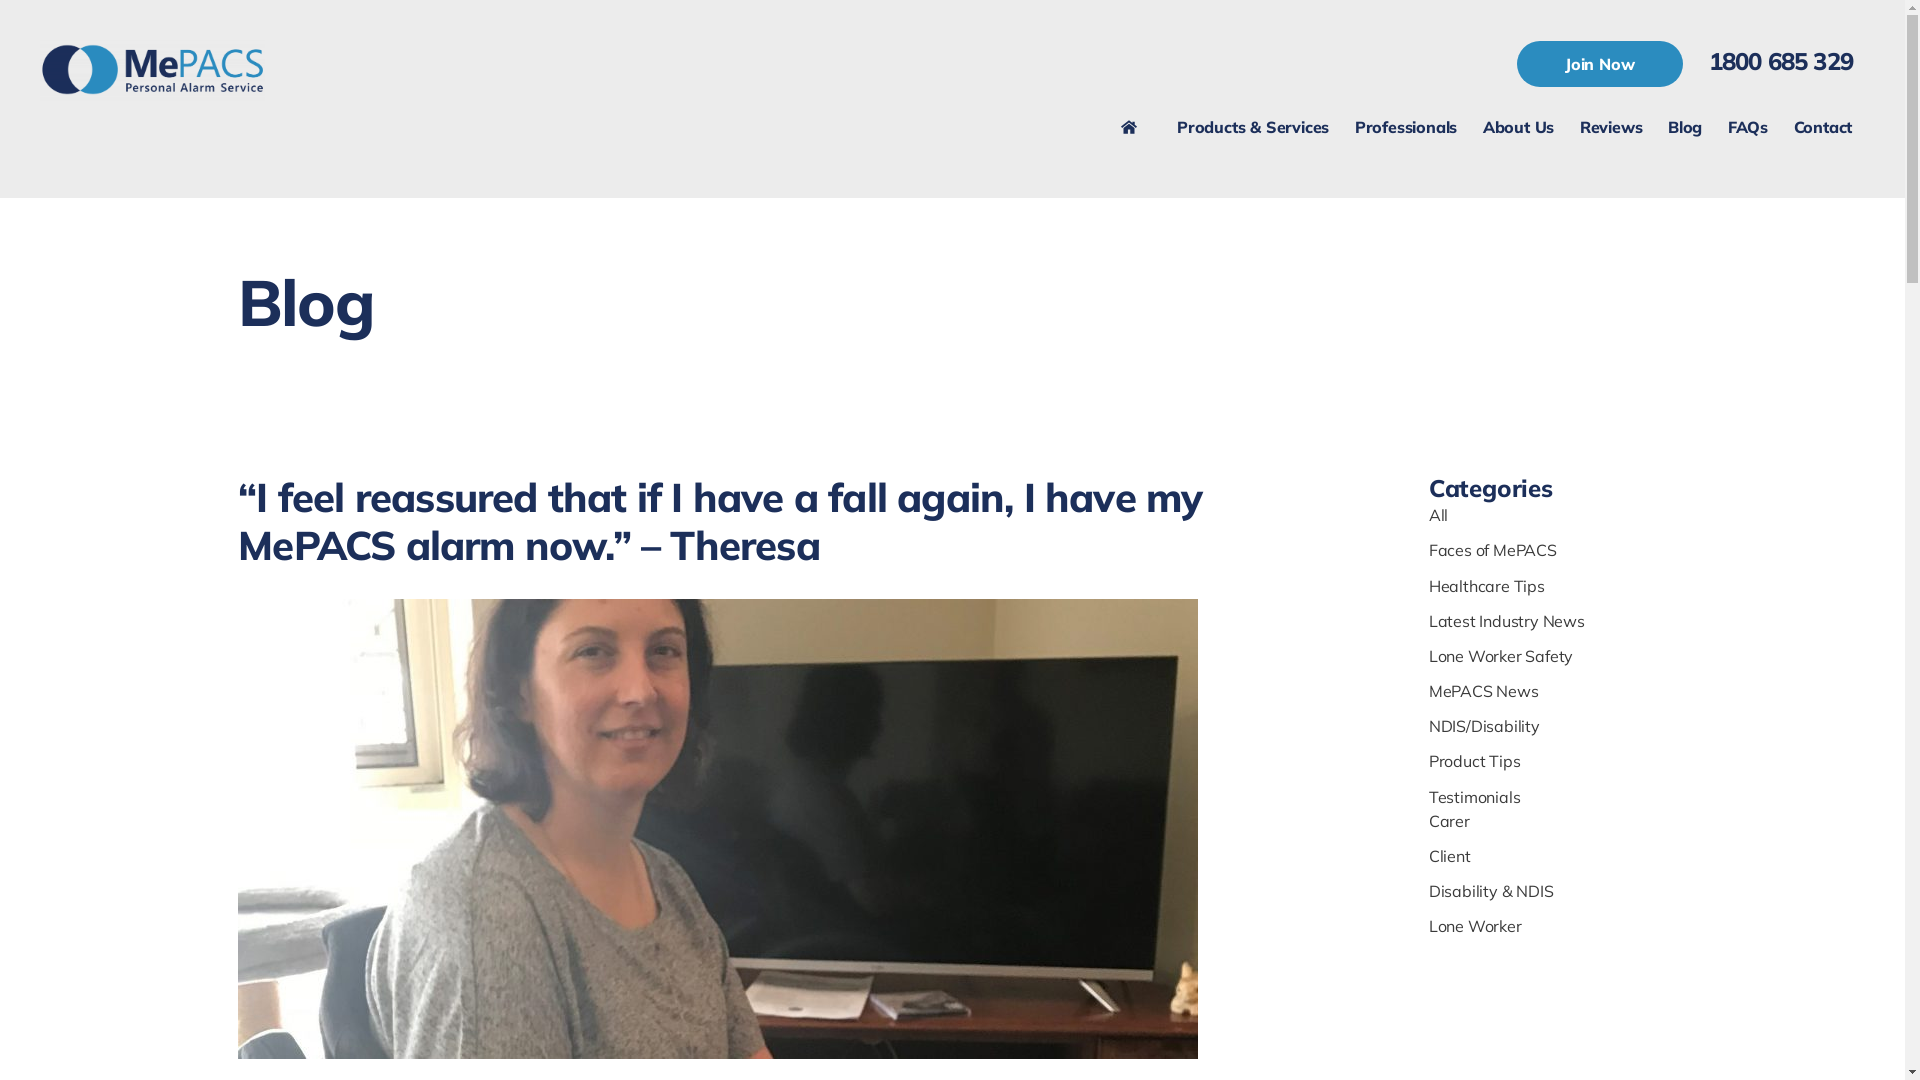 This screenshot has height=1080, width=1920. I want to click on Join Now, so click(1600, 64).